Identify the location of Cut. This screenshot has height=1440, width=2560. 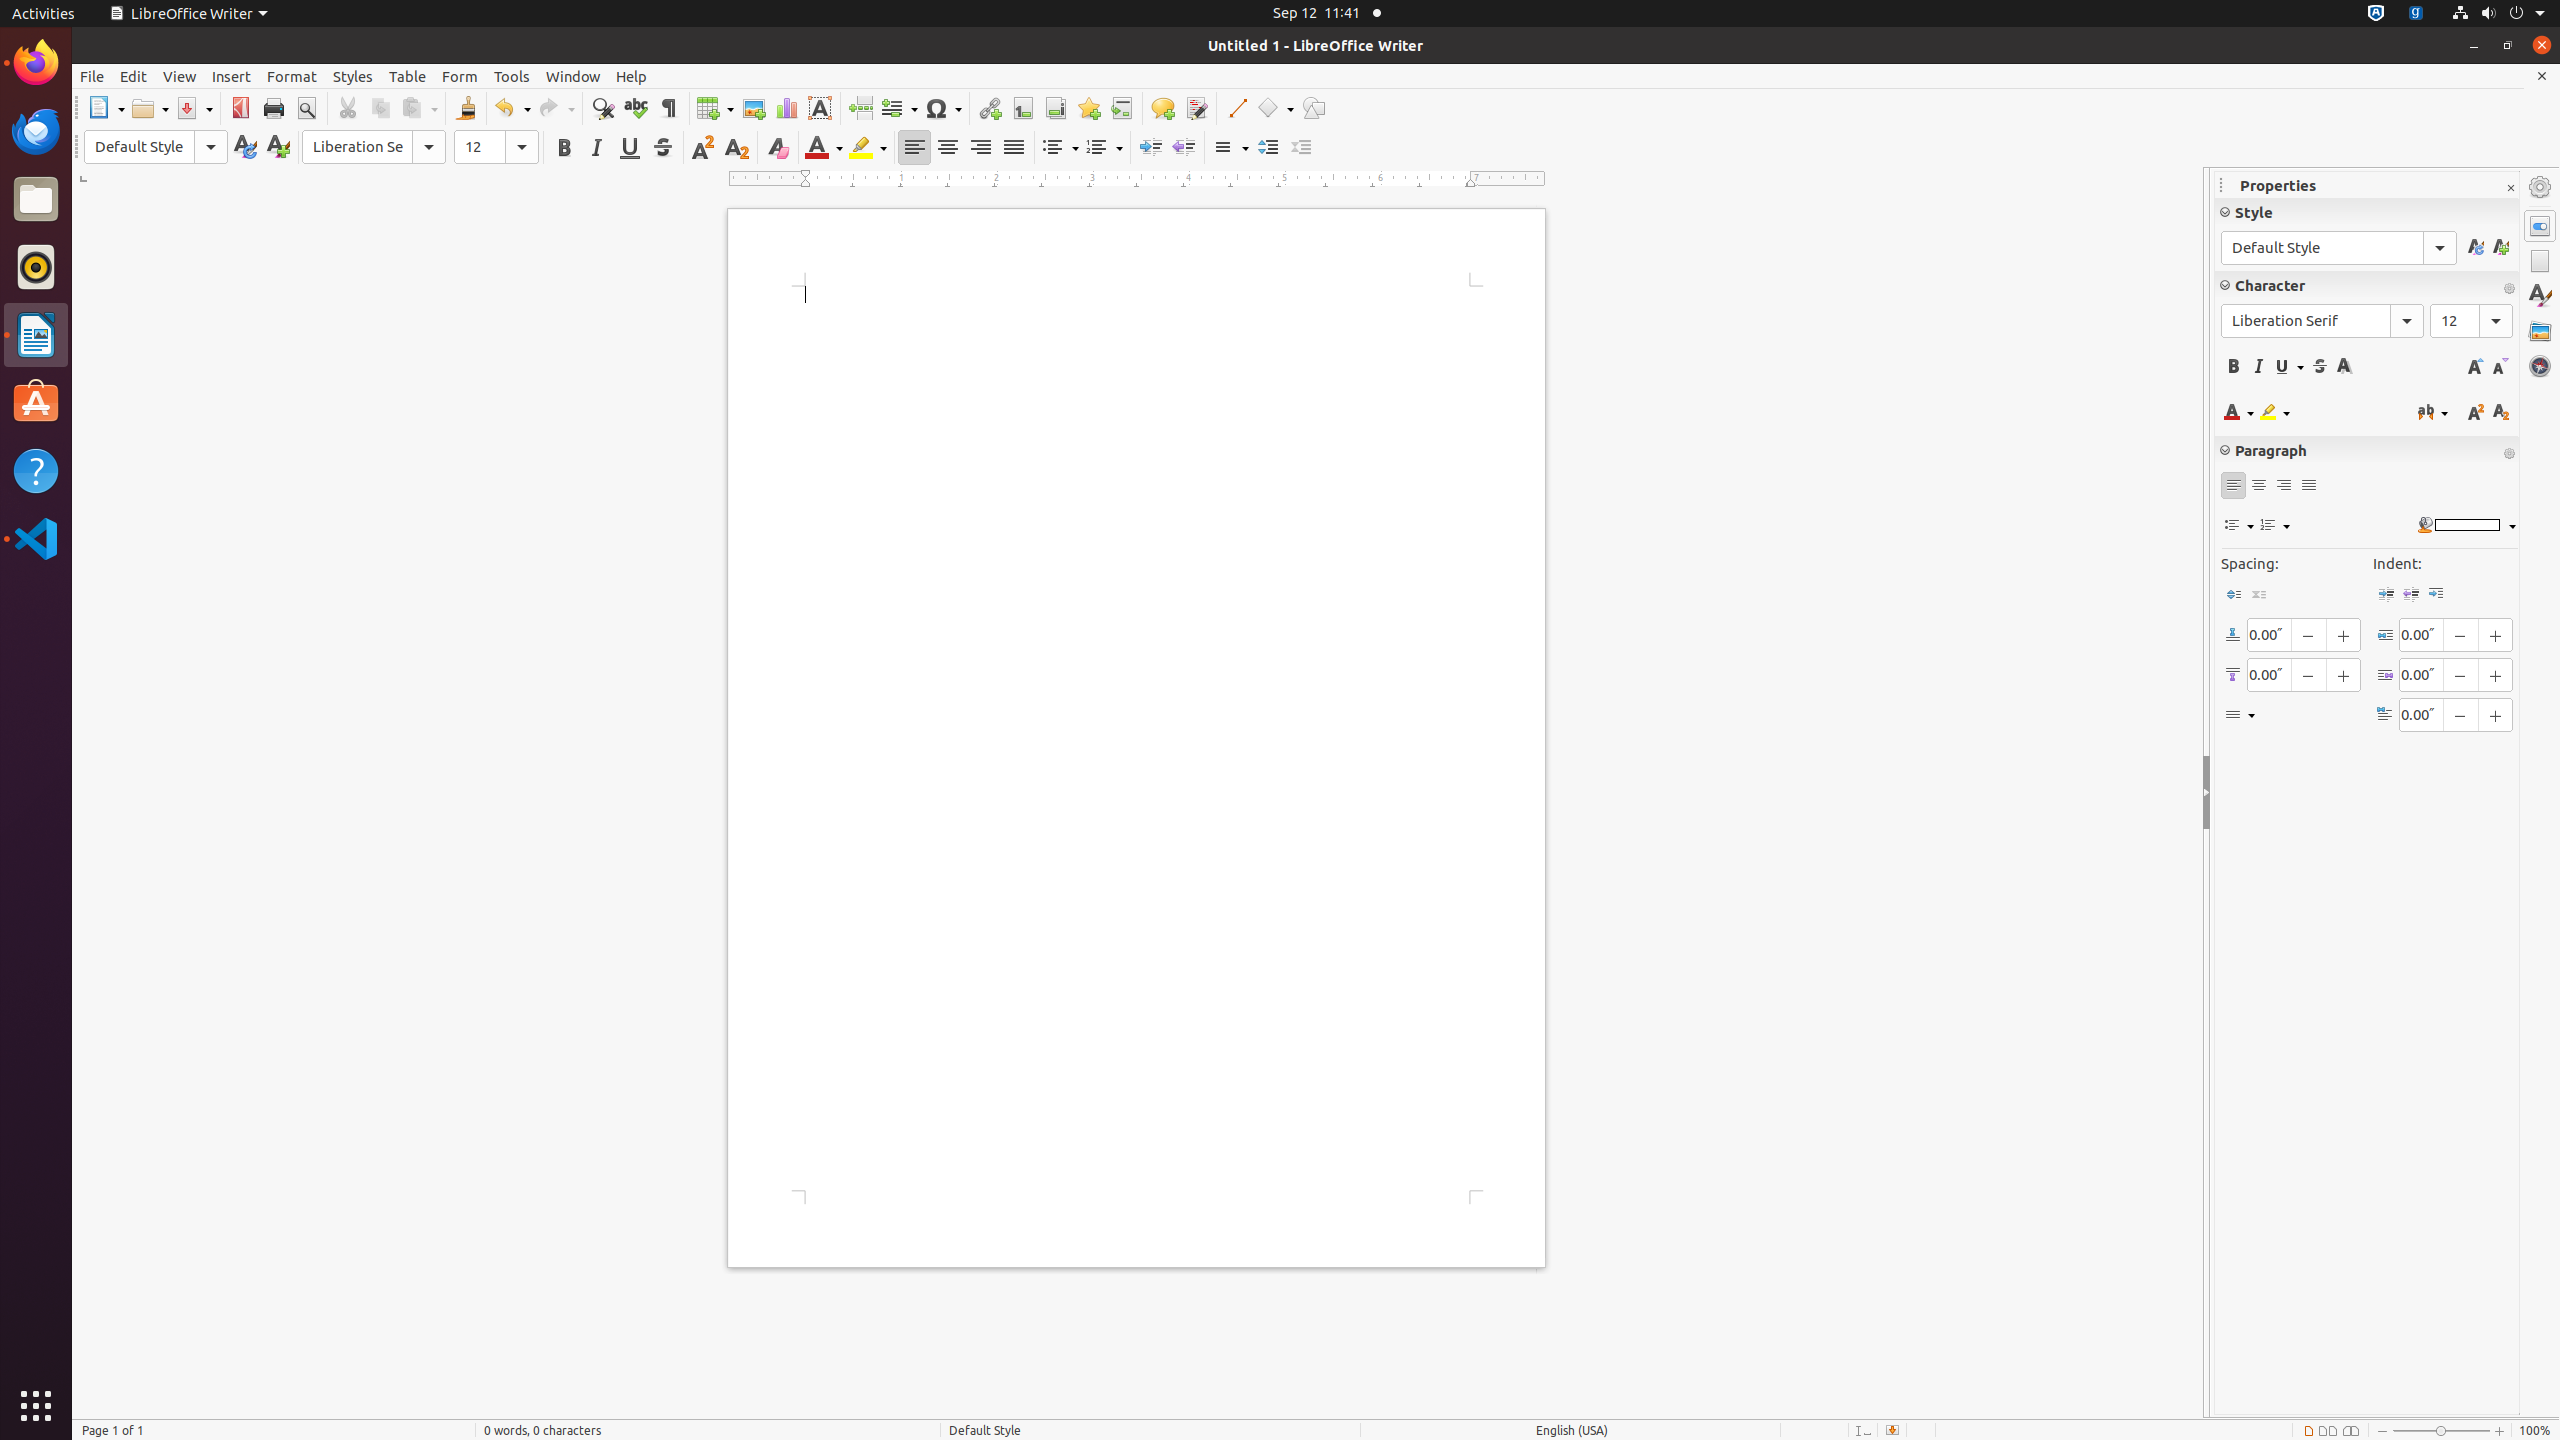
(348, 108).